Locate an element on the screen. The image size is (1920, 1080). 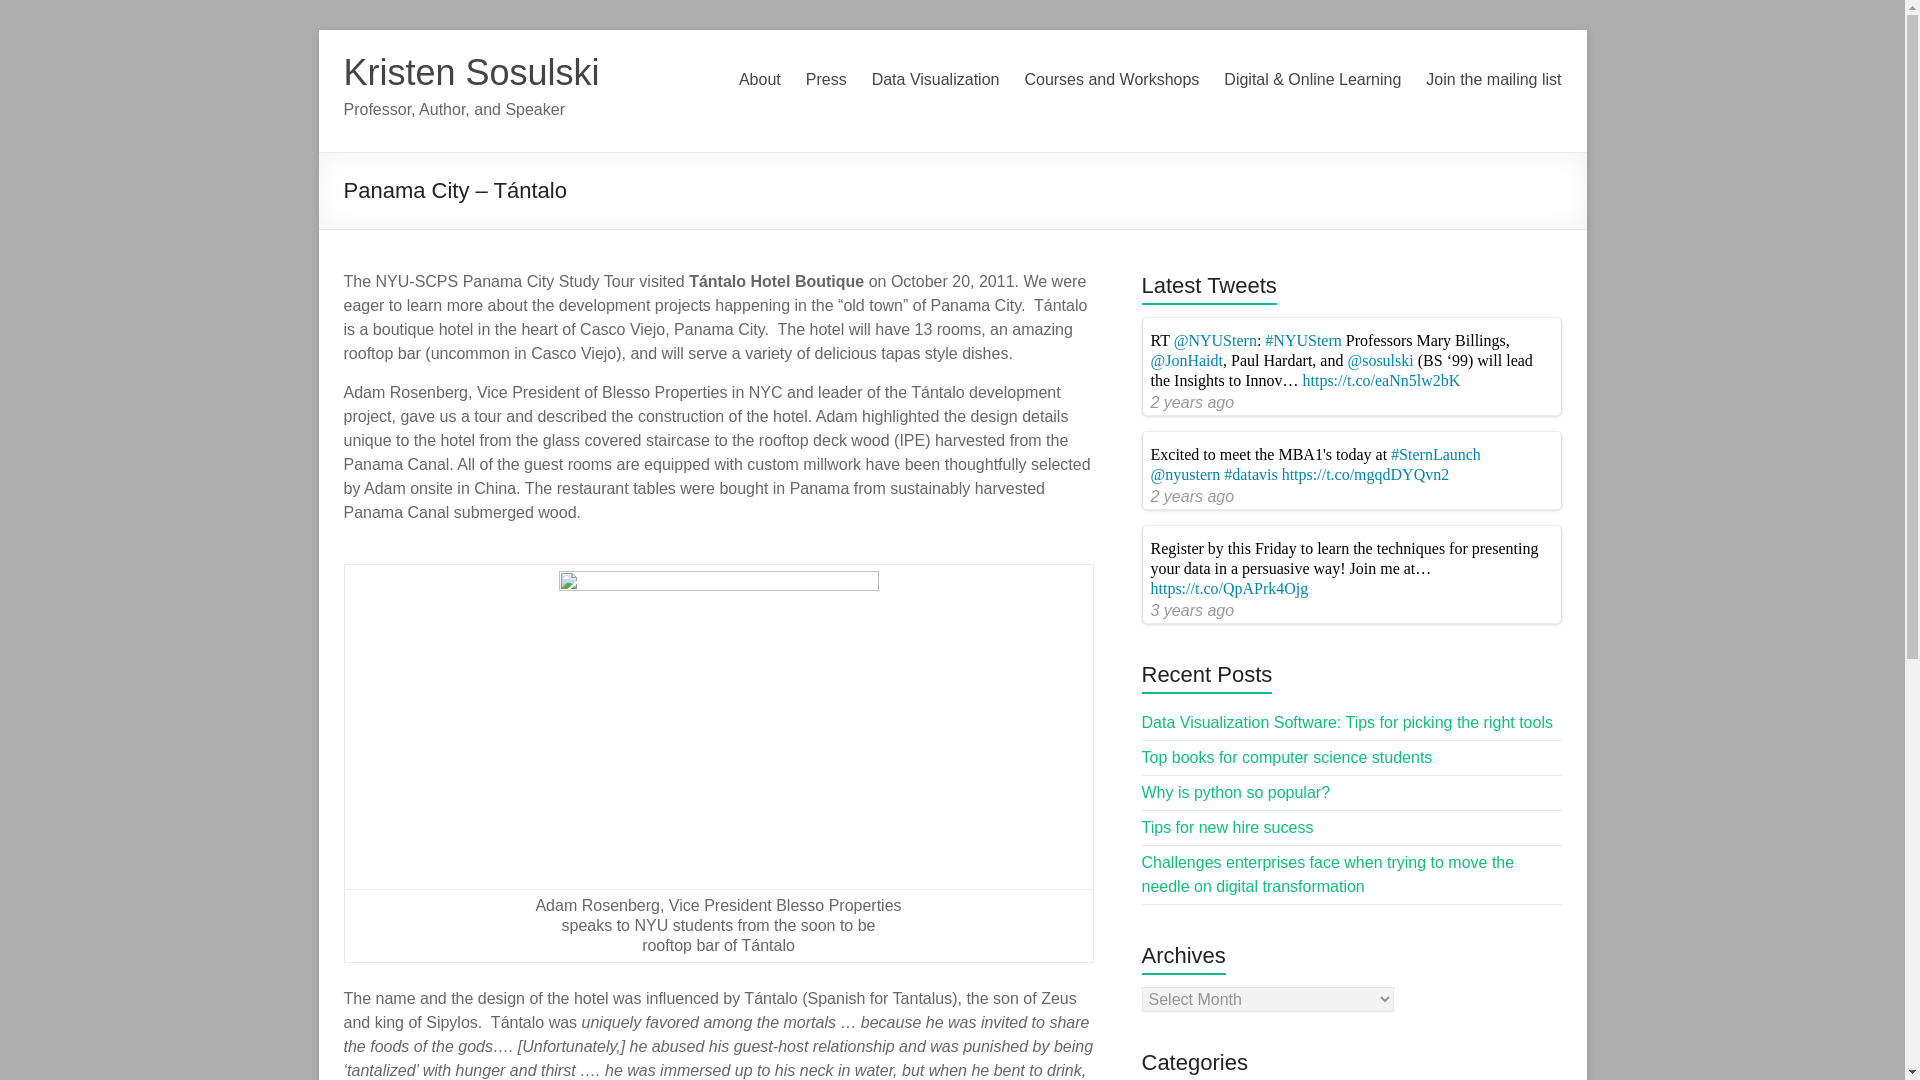
About is located at coordinates (760, 80).